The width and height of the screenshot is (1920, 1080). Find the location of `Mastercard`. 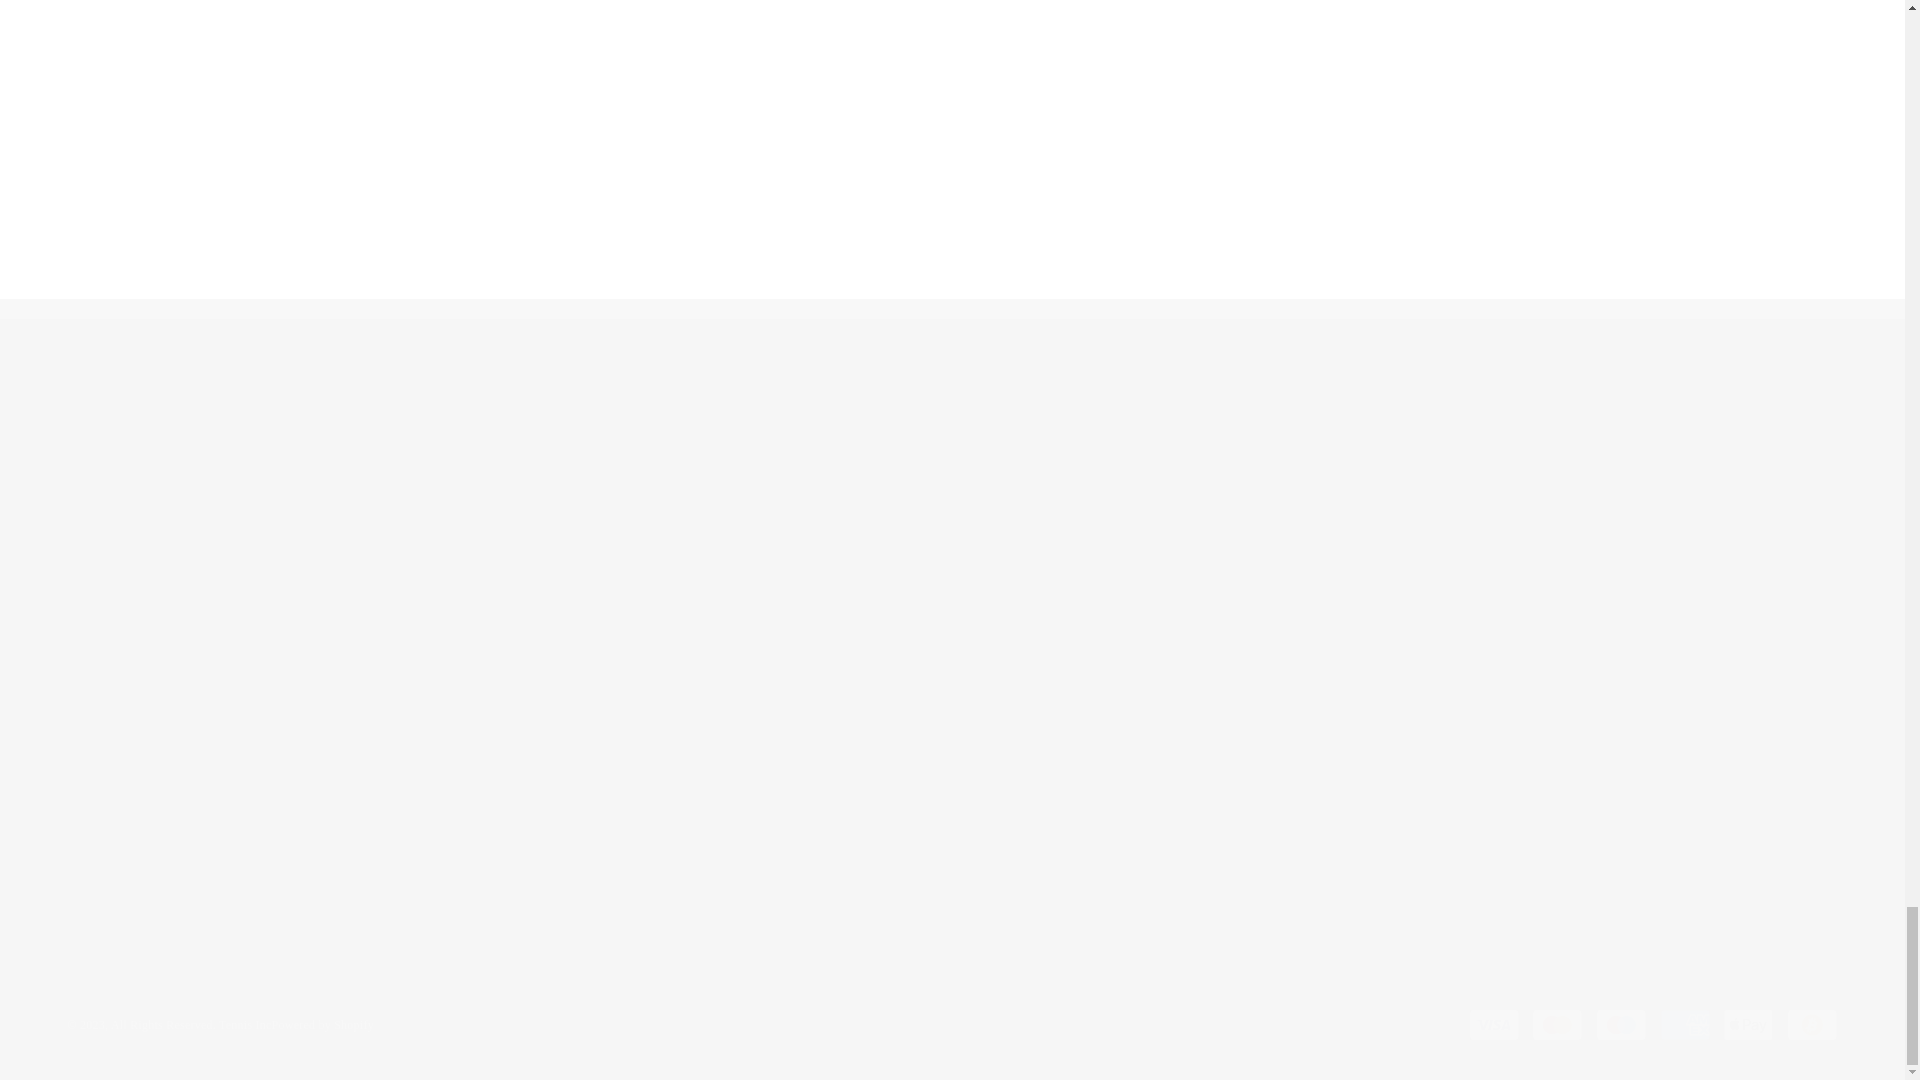

Mastercard is located at coordinates (1557, 1024).